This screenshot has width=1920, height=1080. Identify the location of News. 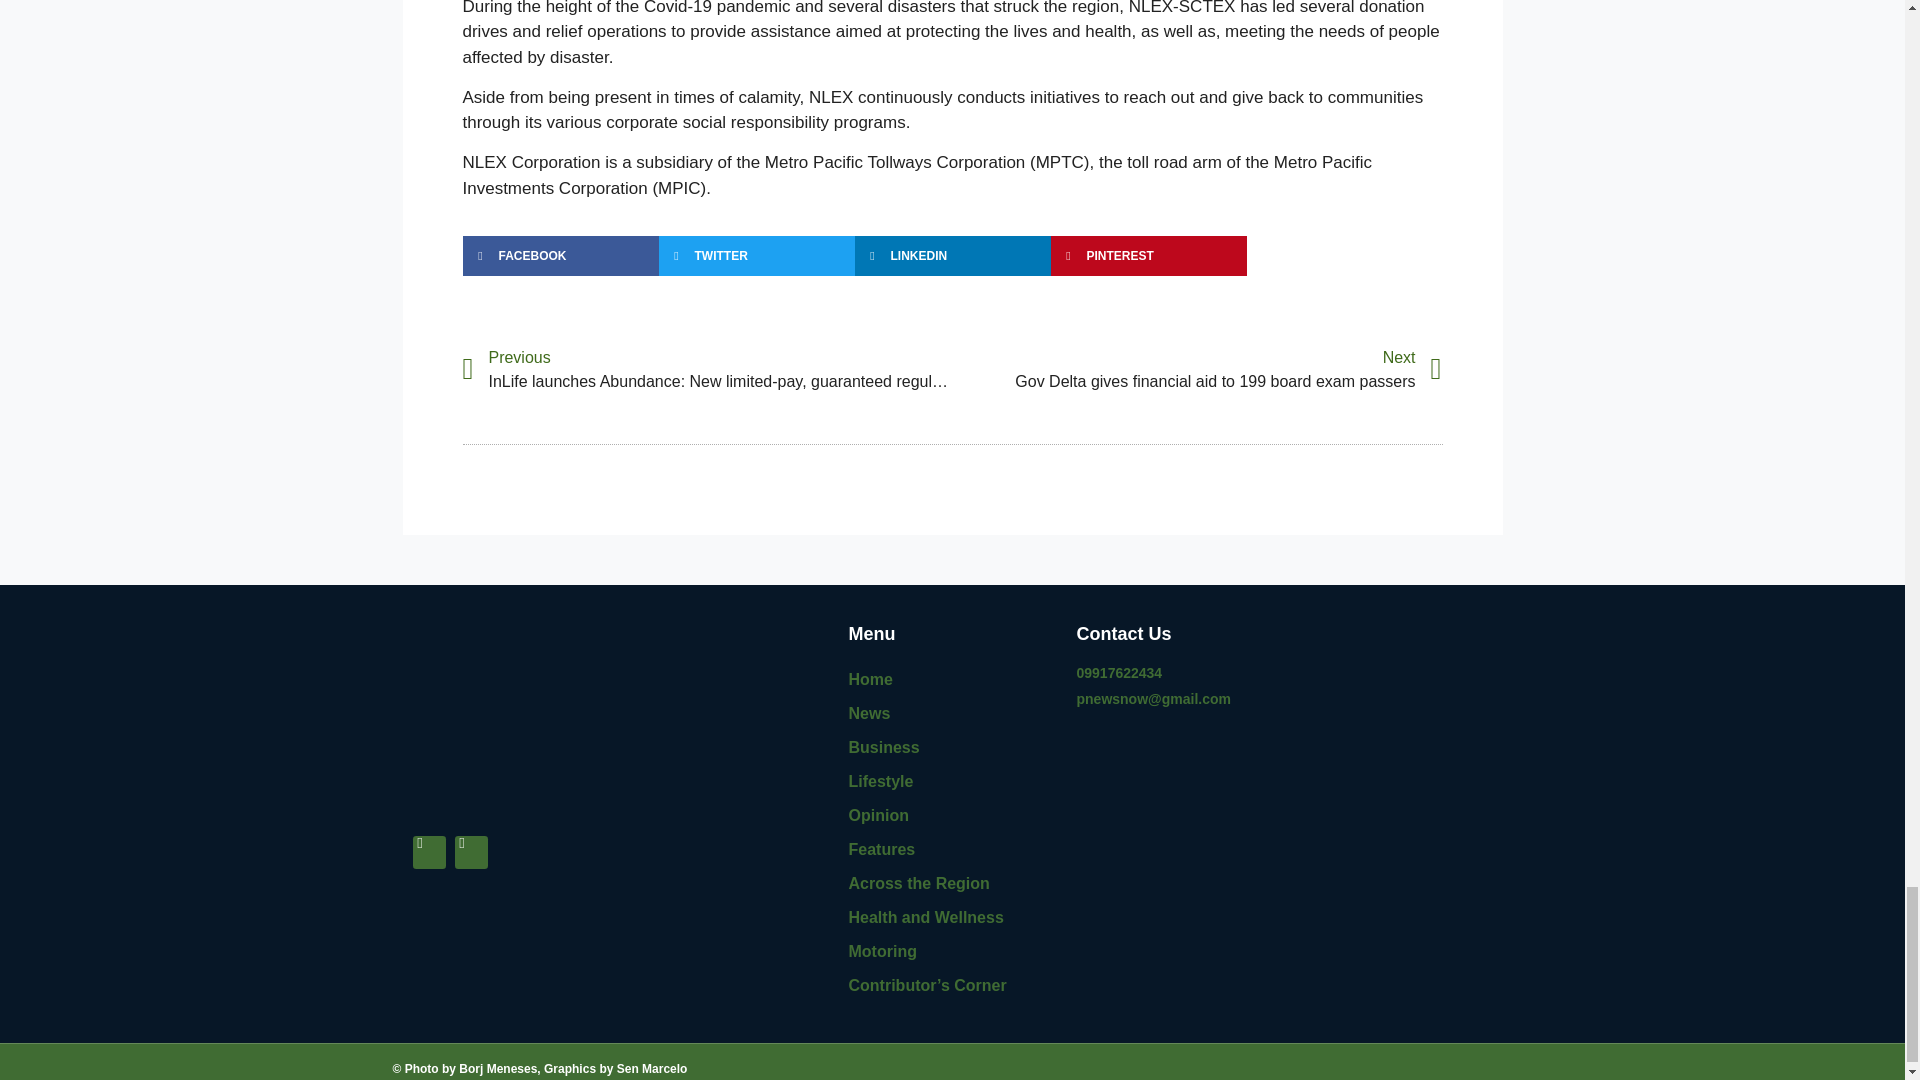
(952, 816).